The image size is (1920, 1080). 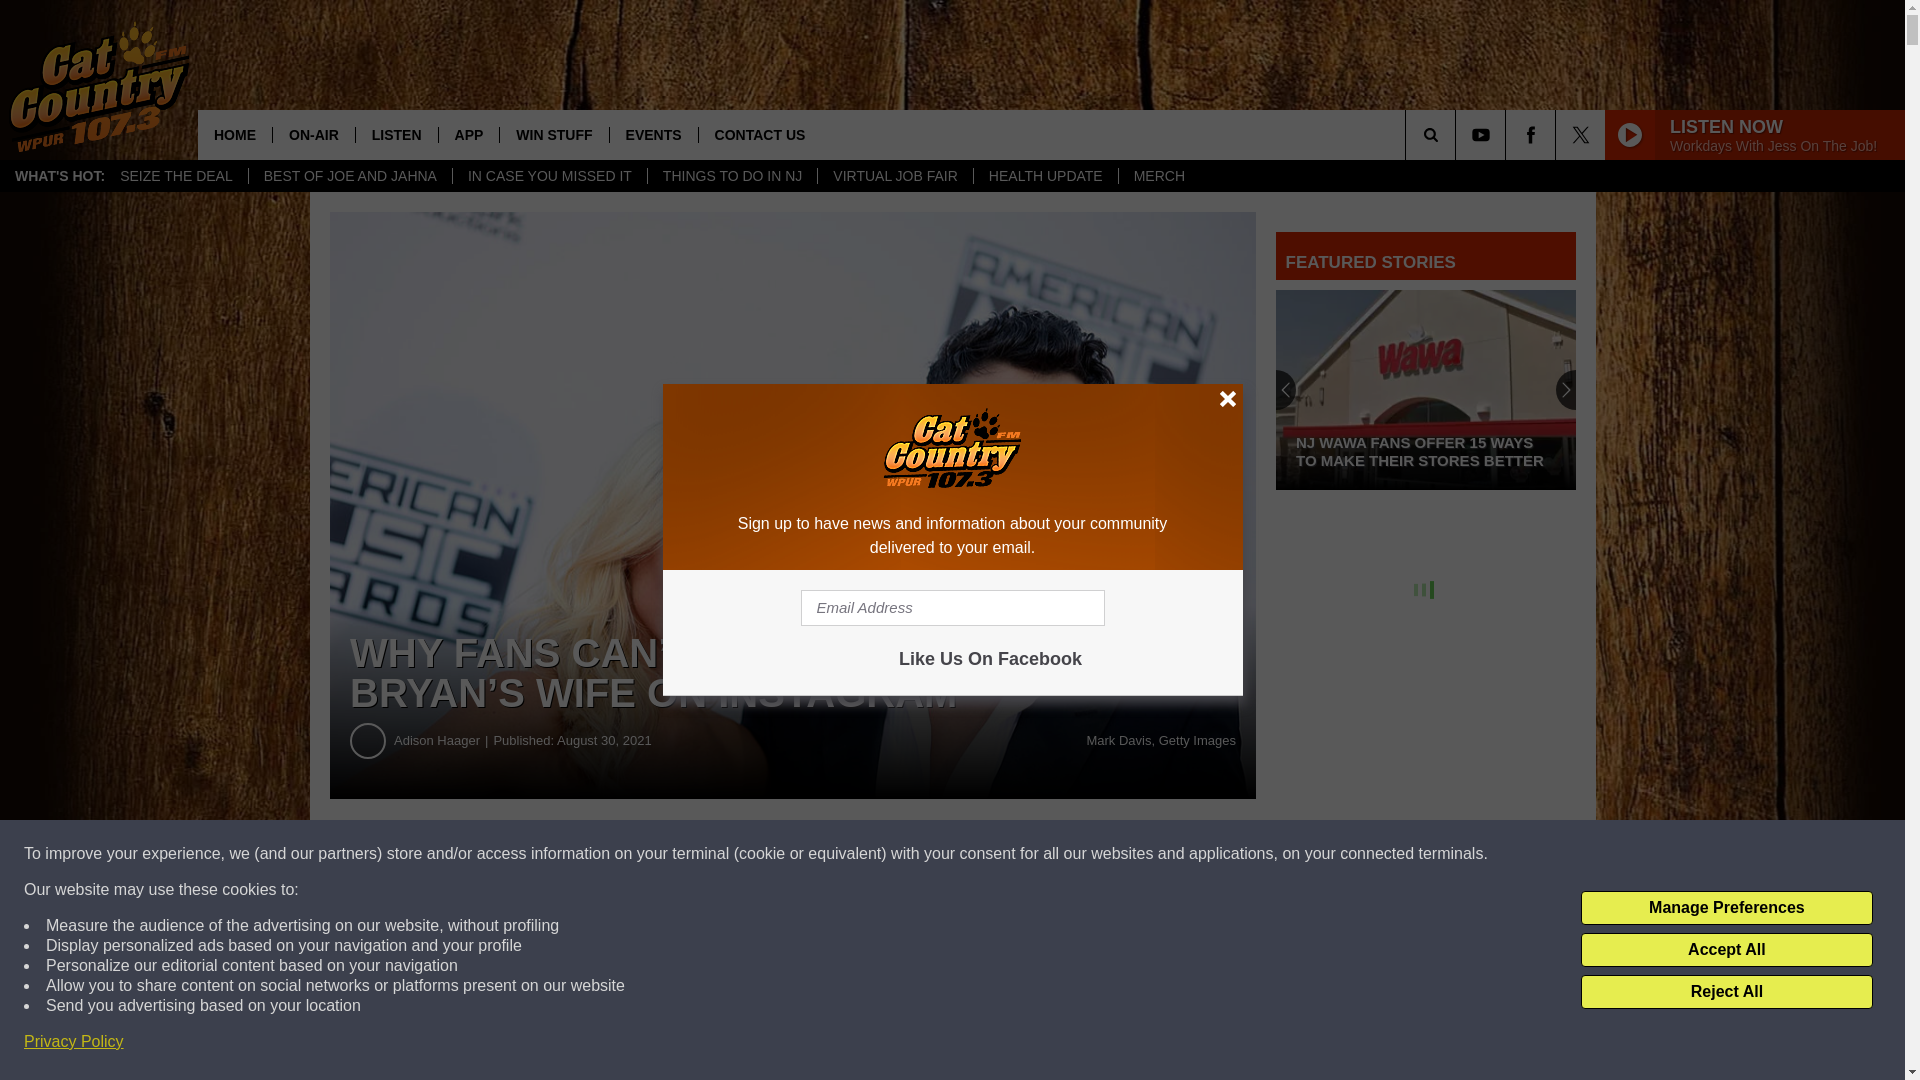 I want to click on Reject All, so click(x=1726, y=992).